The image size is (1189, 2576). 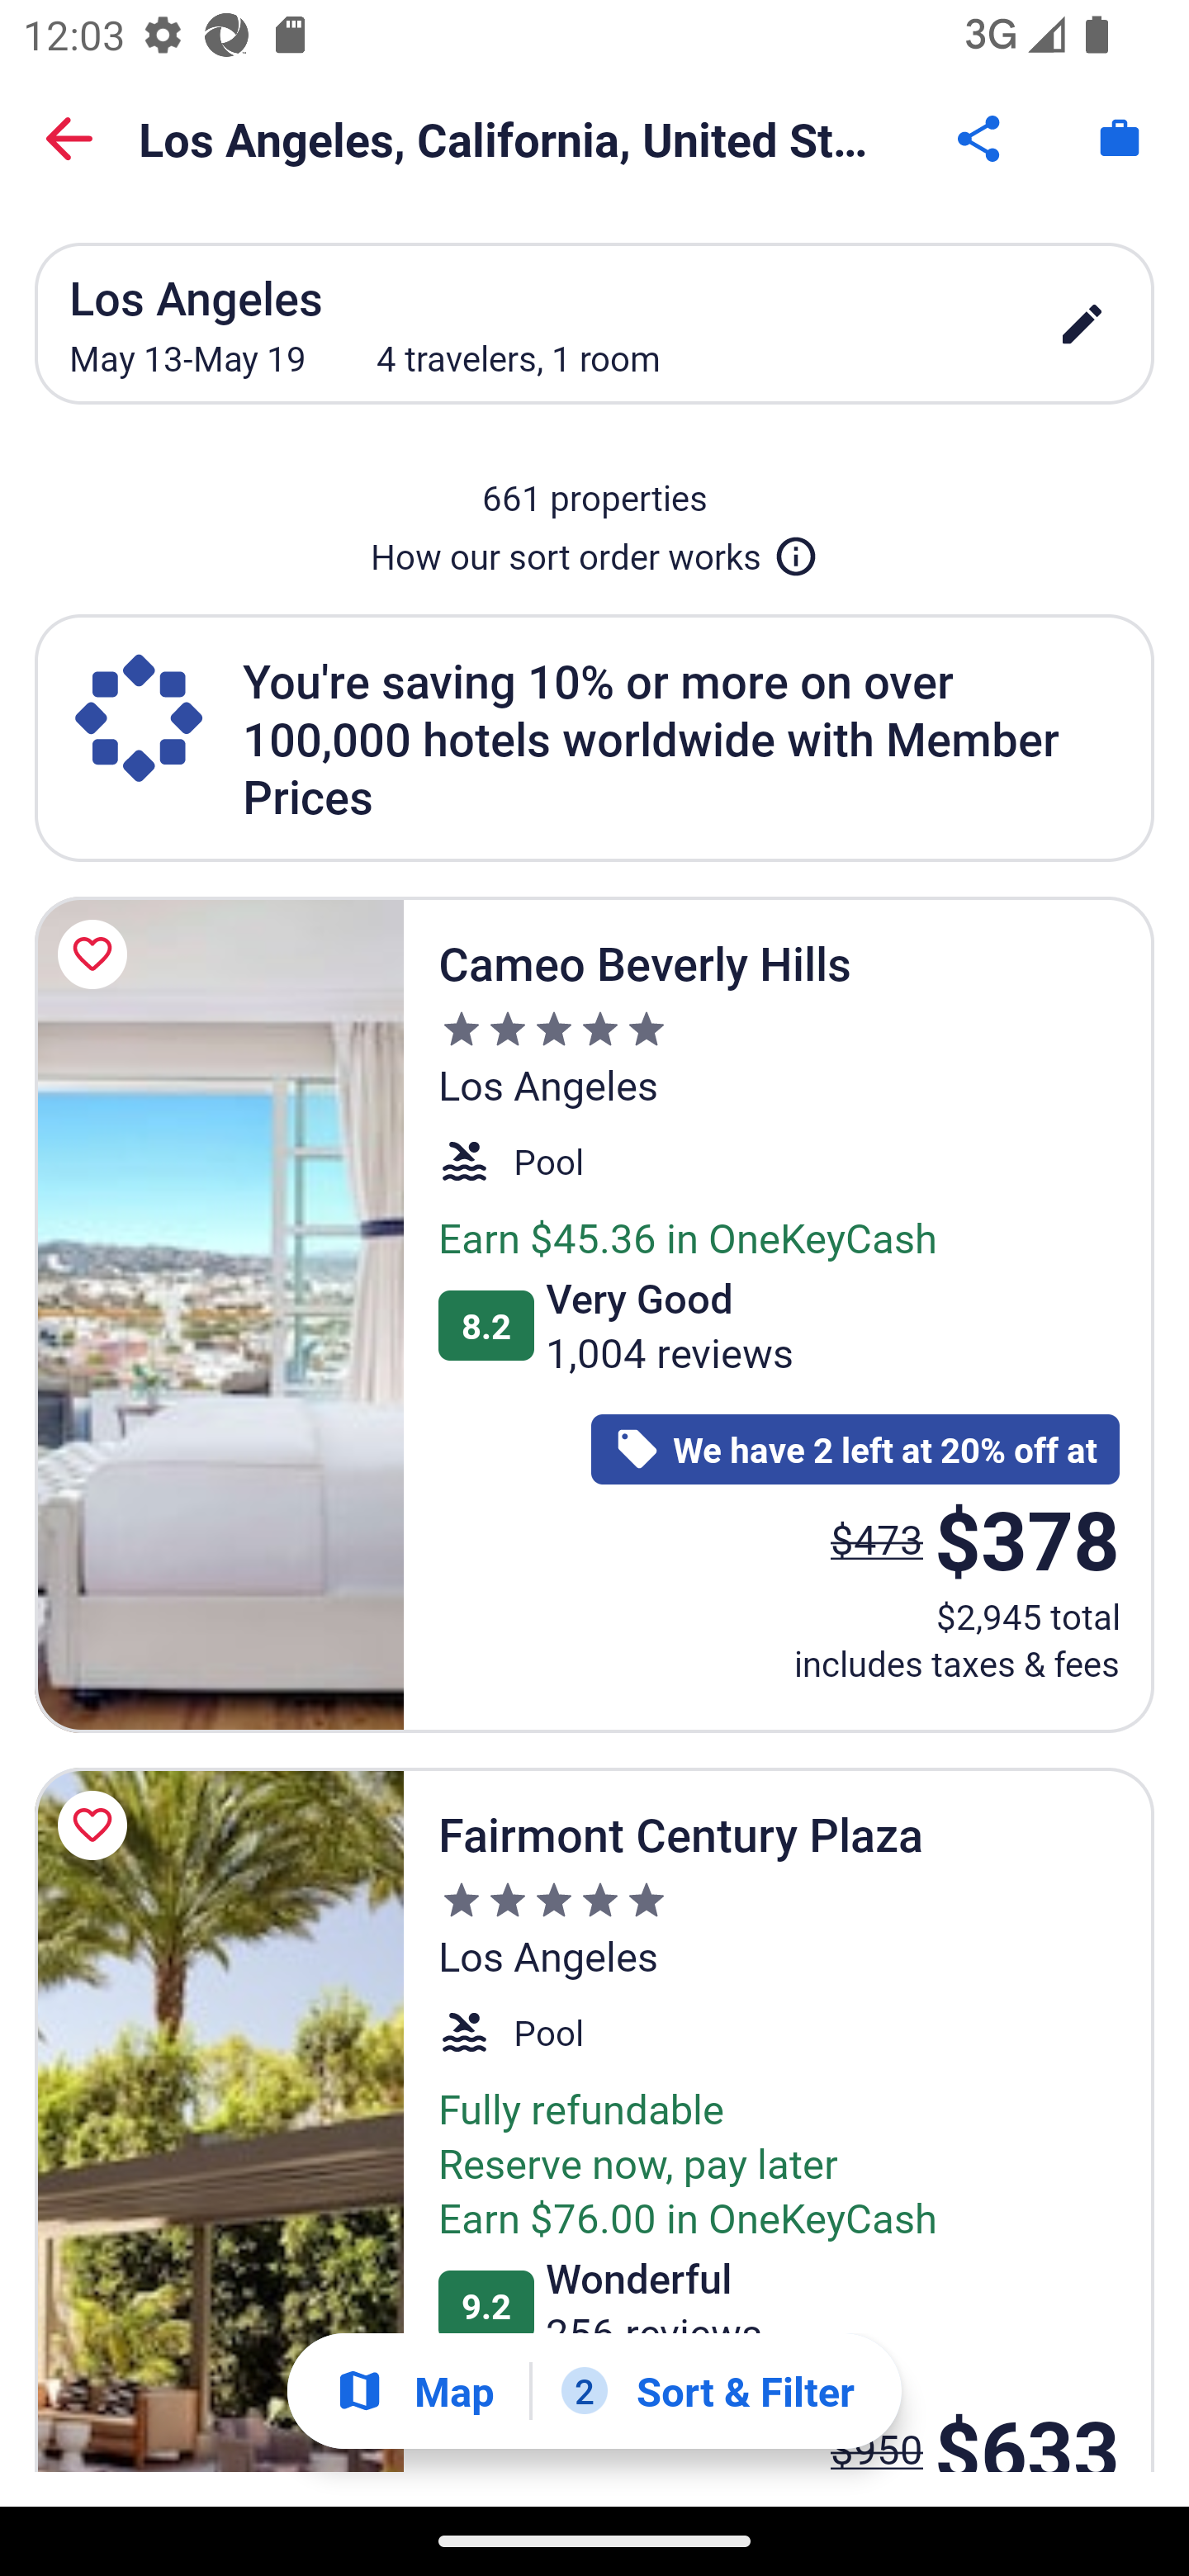 I want to click on Fairmont Century Plaza, so click(x=219, y=2120).